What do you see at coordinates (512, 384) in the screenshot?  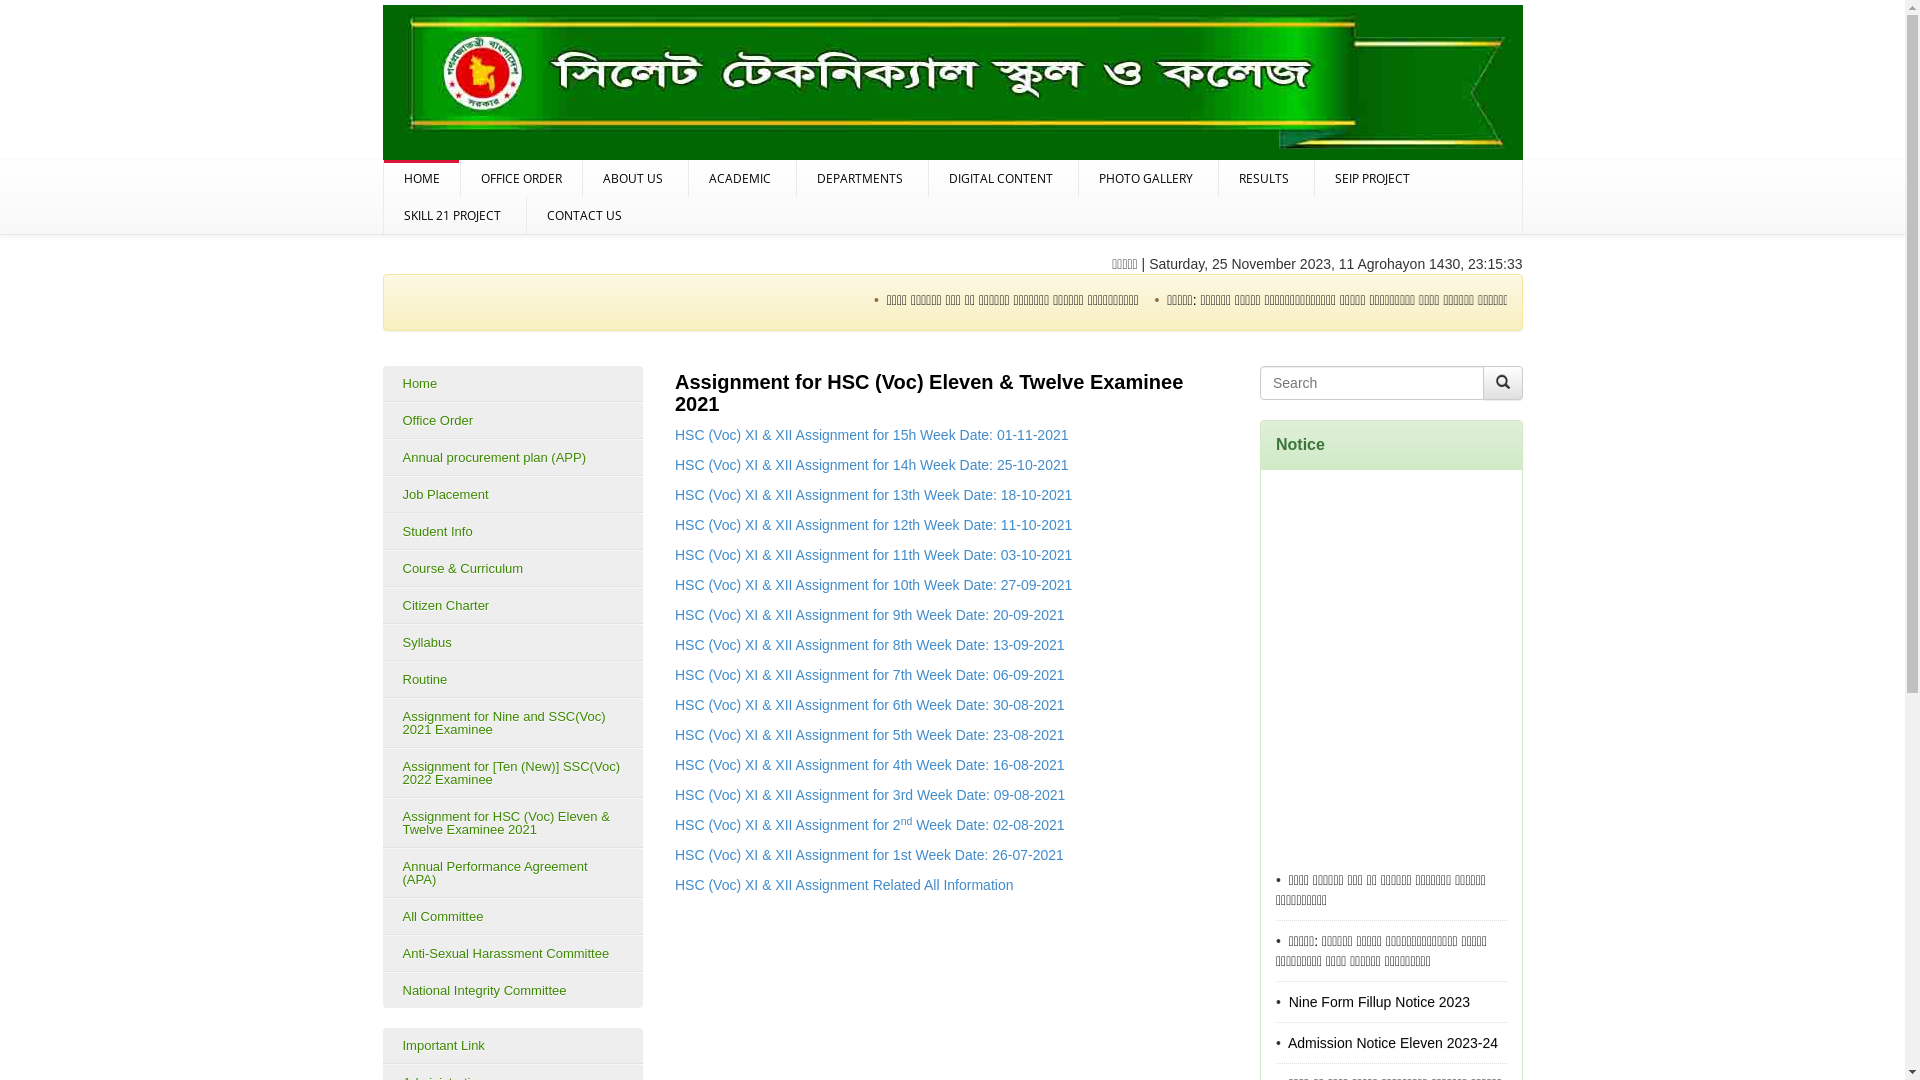 I see `Home` at bounding box center [512, 384].